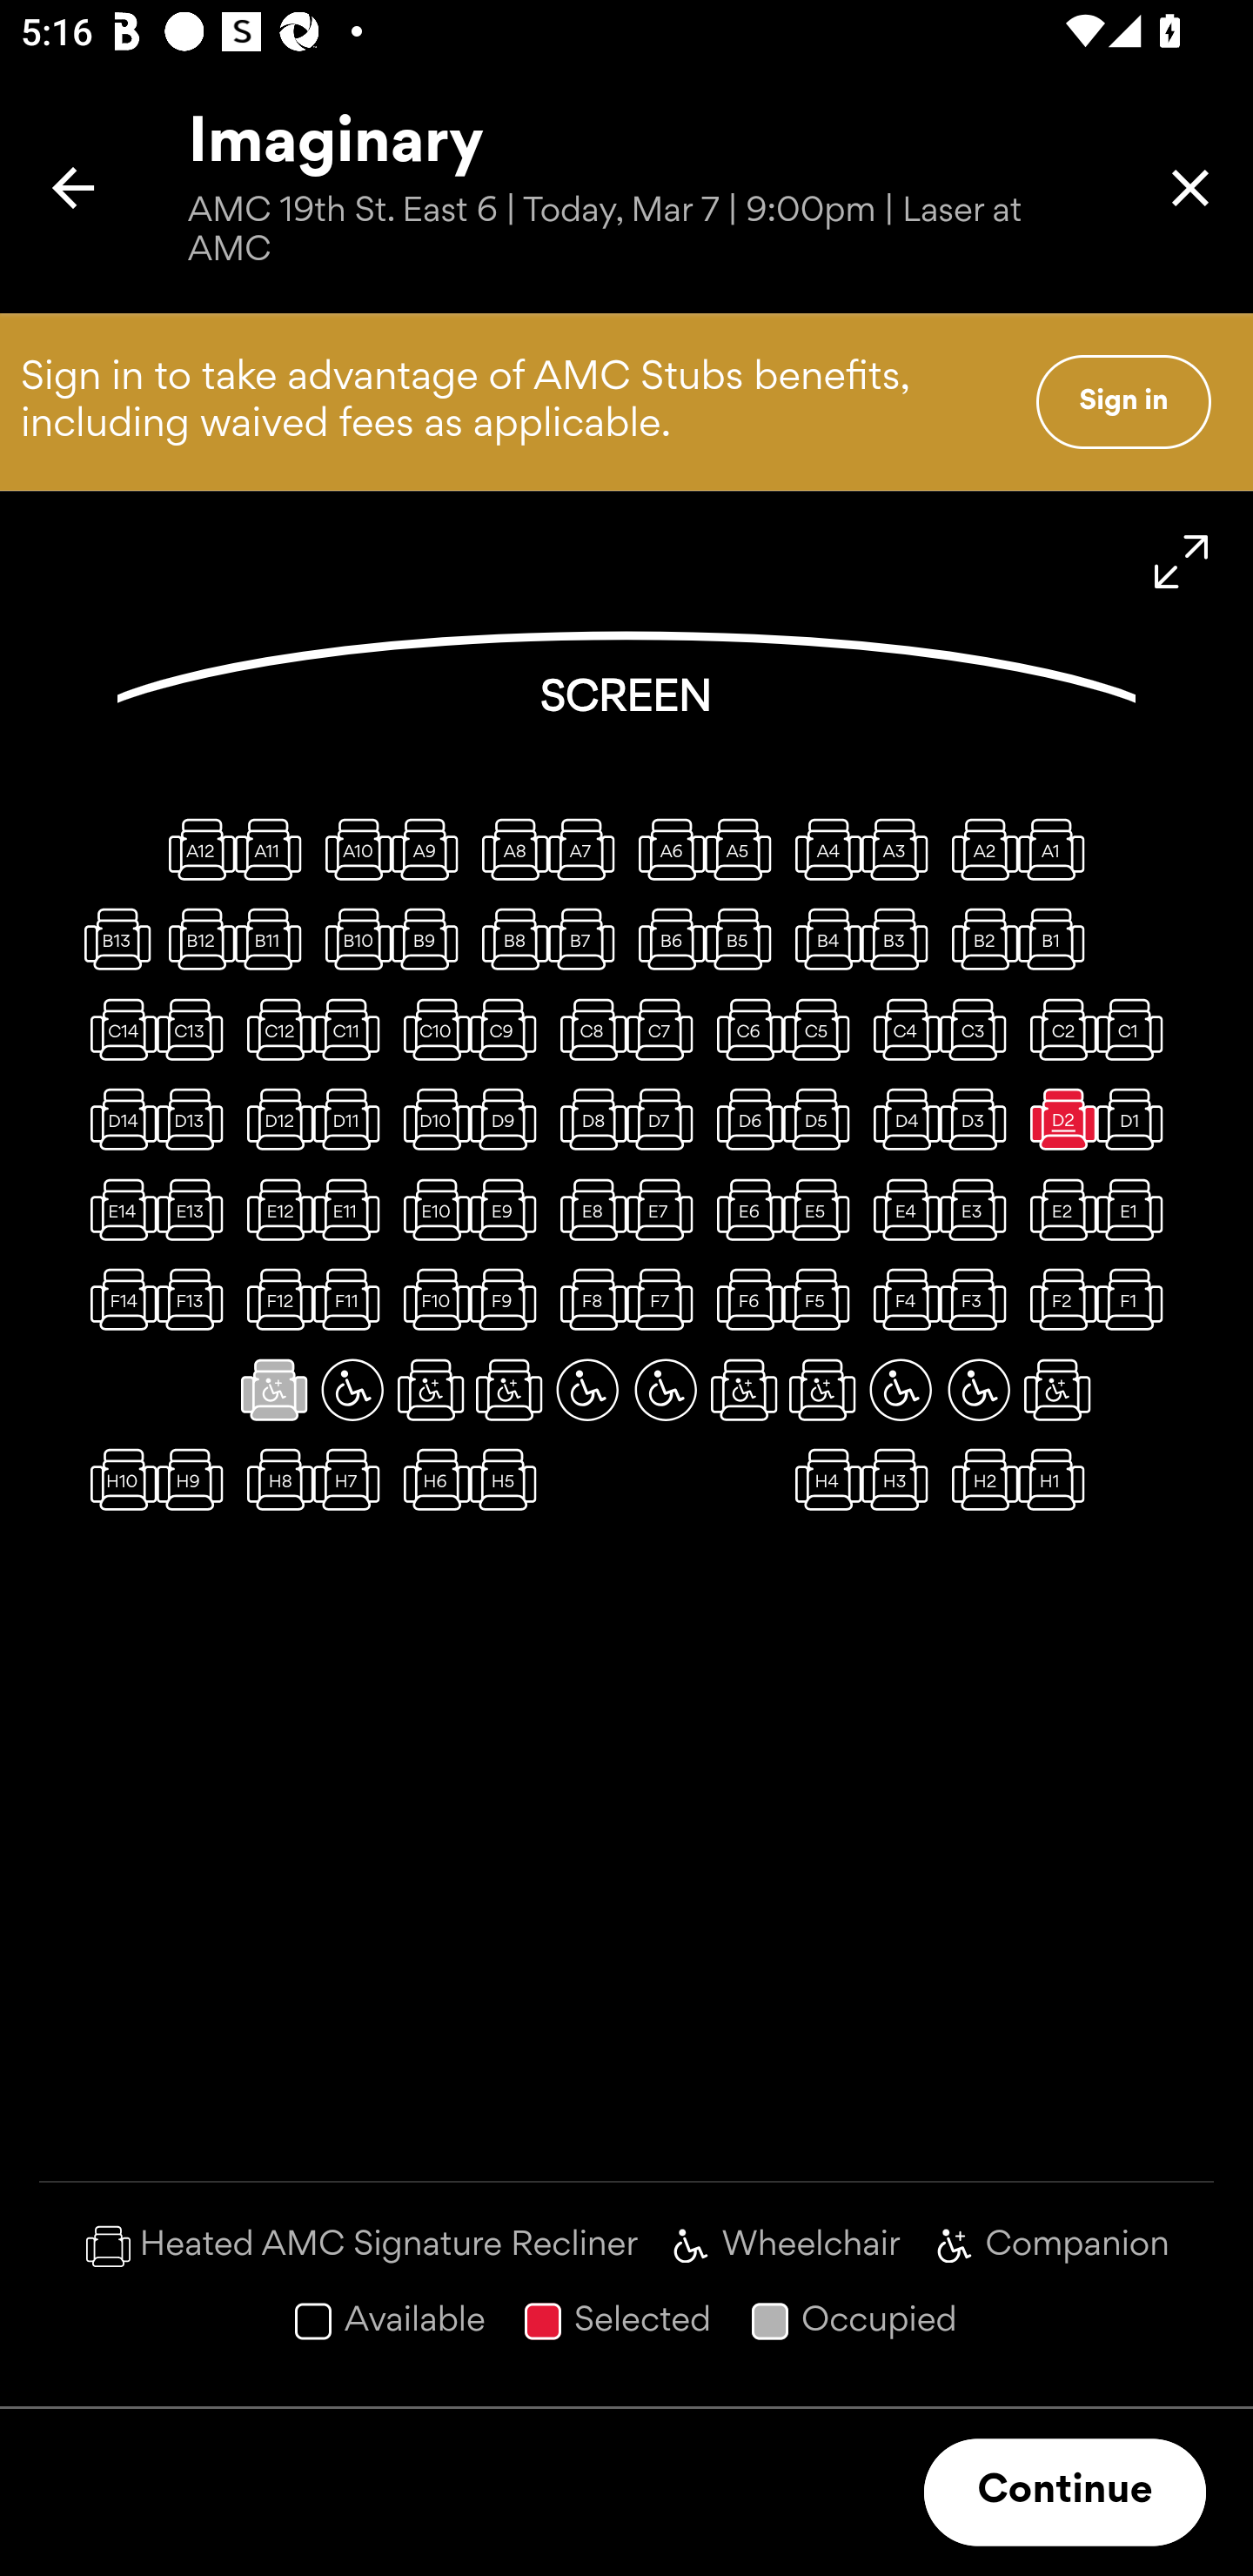  What do you see at coordinates (1056, 1209) in the screenshot?
I see `E2, Regular seat, available` at bounding box center [1056, 1209].